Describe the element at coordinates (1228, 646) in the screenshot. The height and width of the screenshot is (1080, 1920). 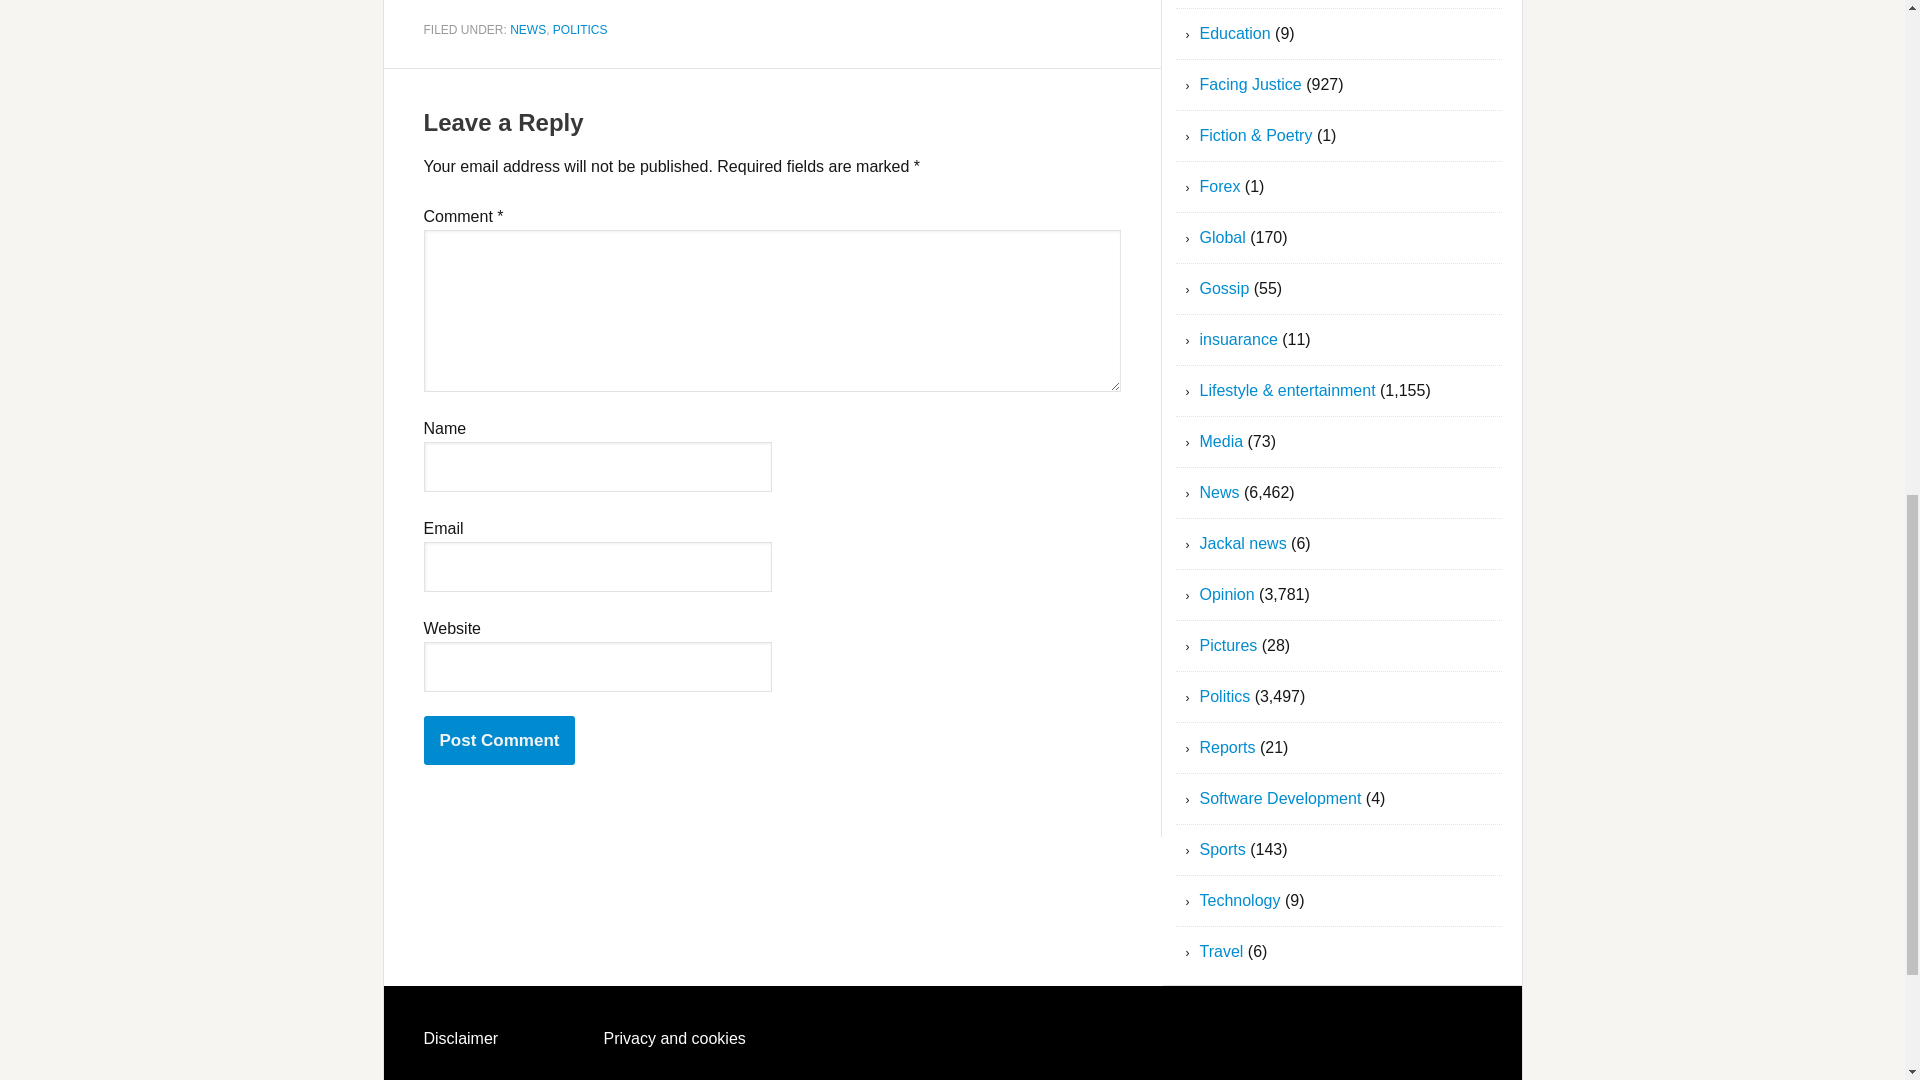
I see `Pictures` at that location.